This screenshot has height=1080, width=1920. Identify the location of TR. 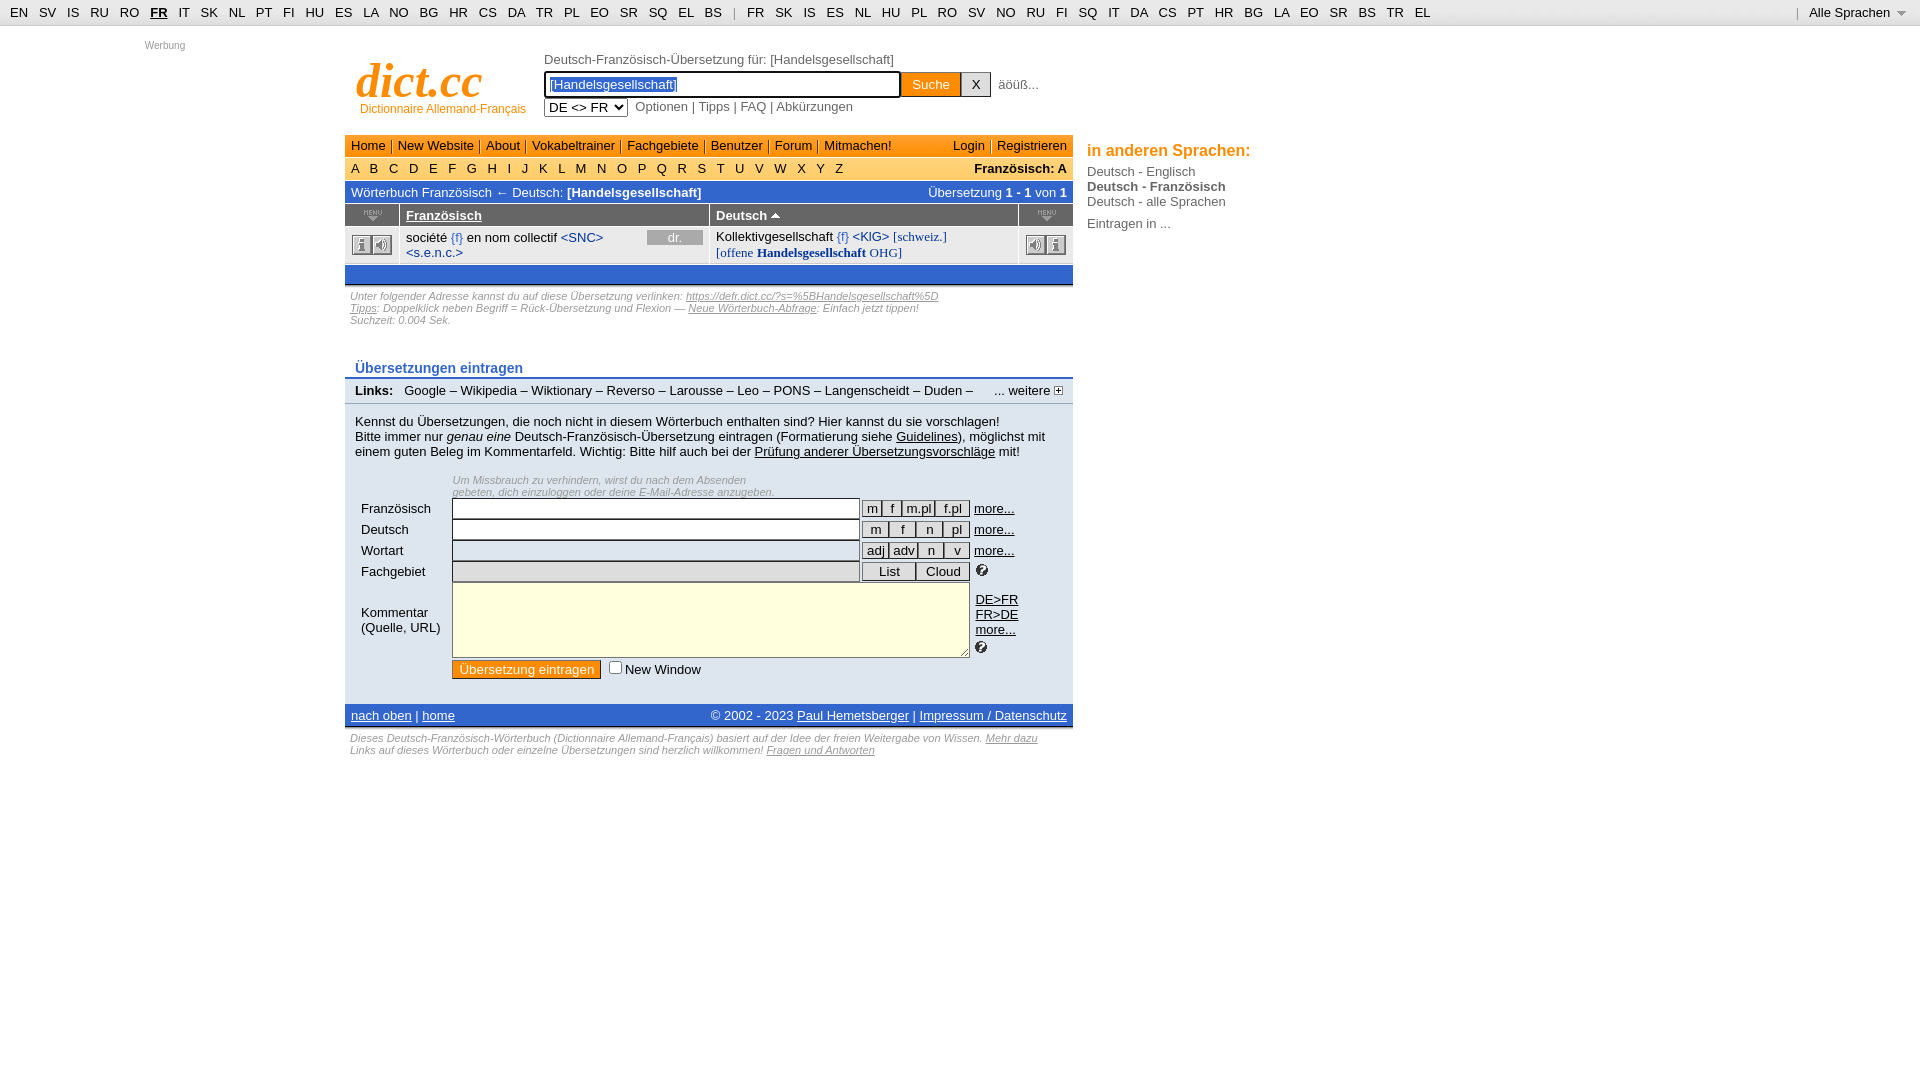
(1394, 12).